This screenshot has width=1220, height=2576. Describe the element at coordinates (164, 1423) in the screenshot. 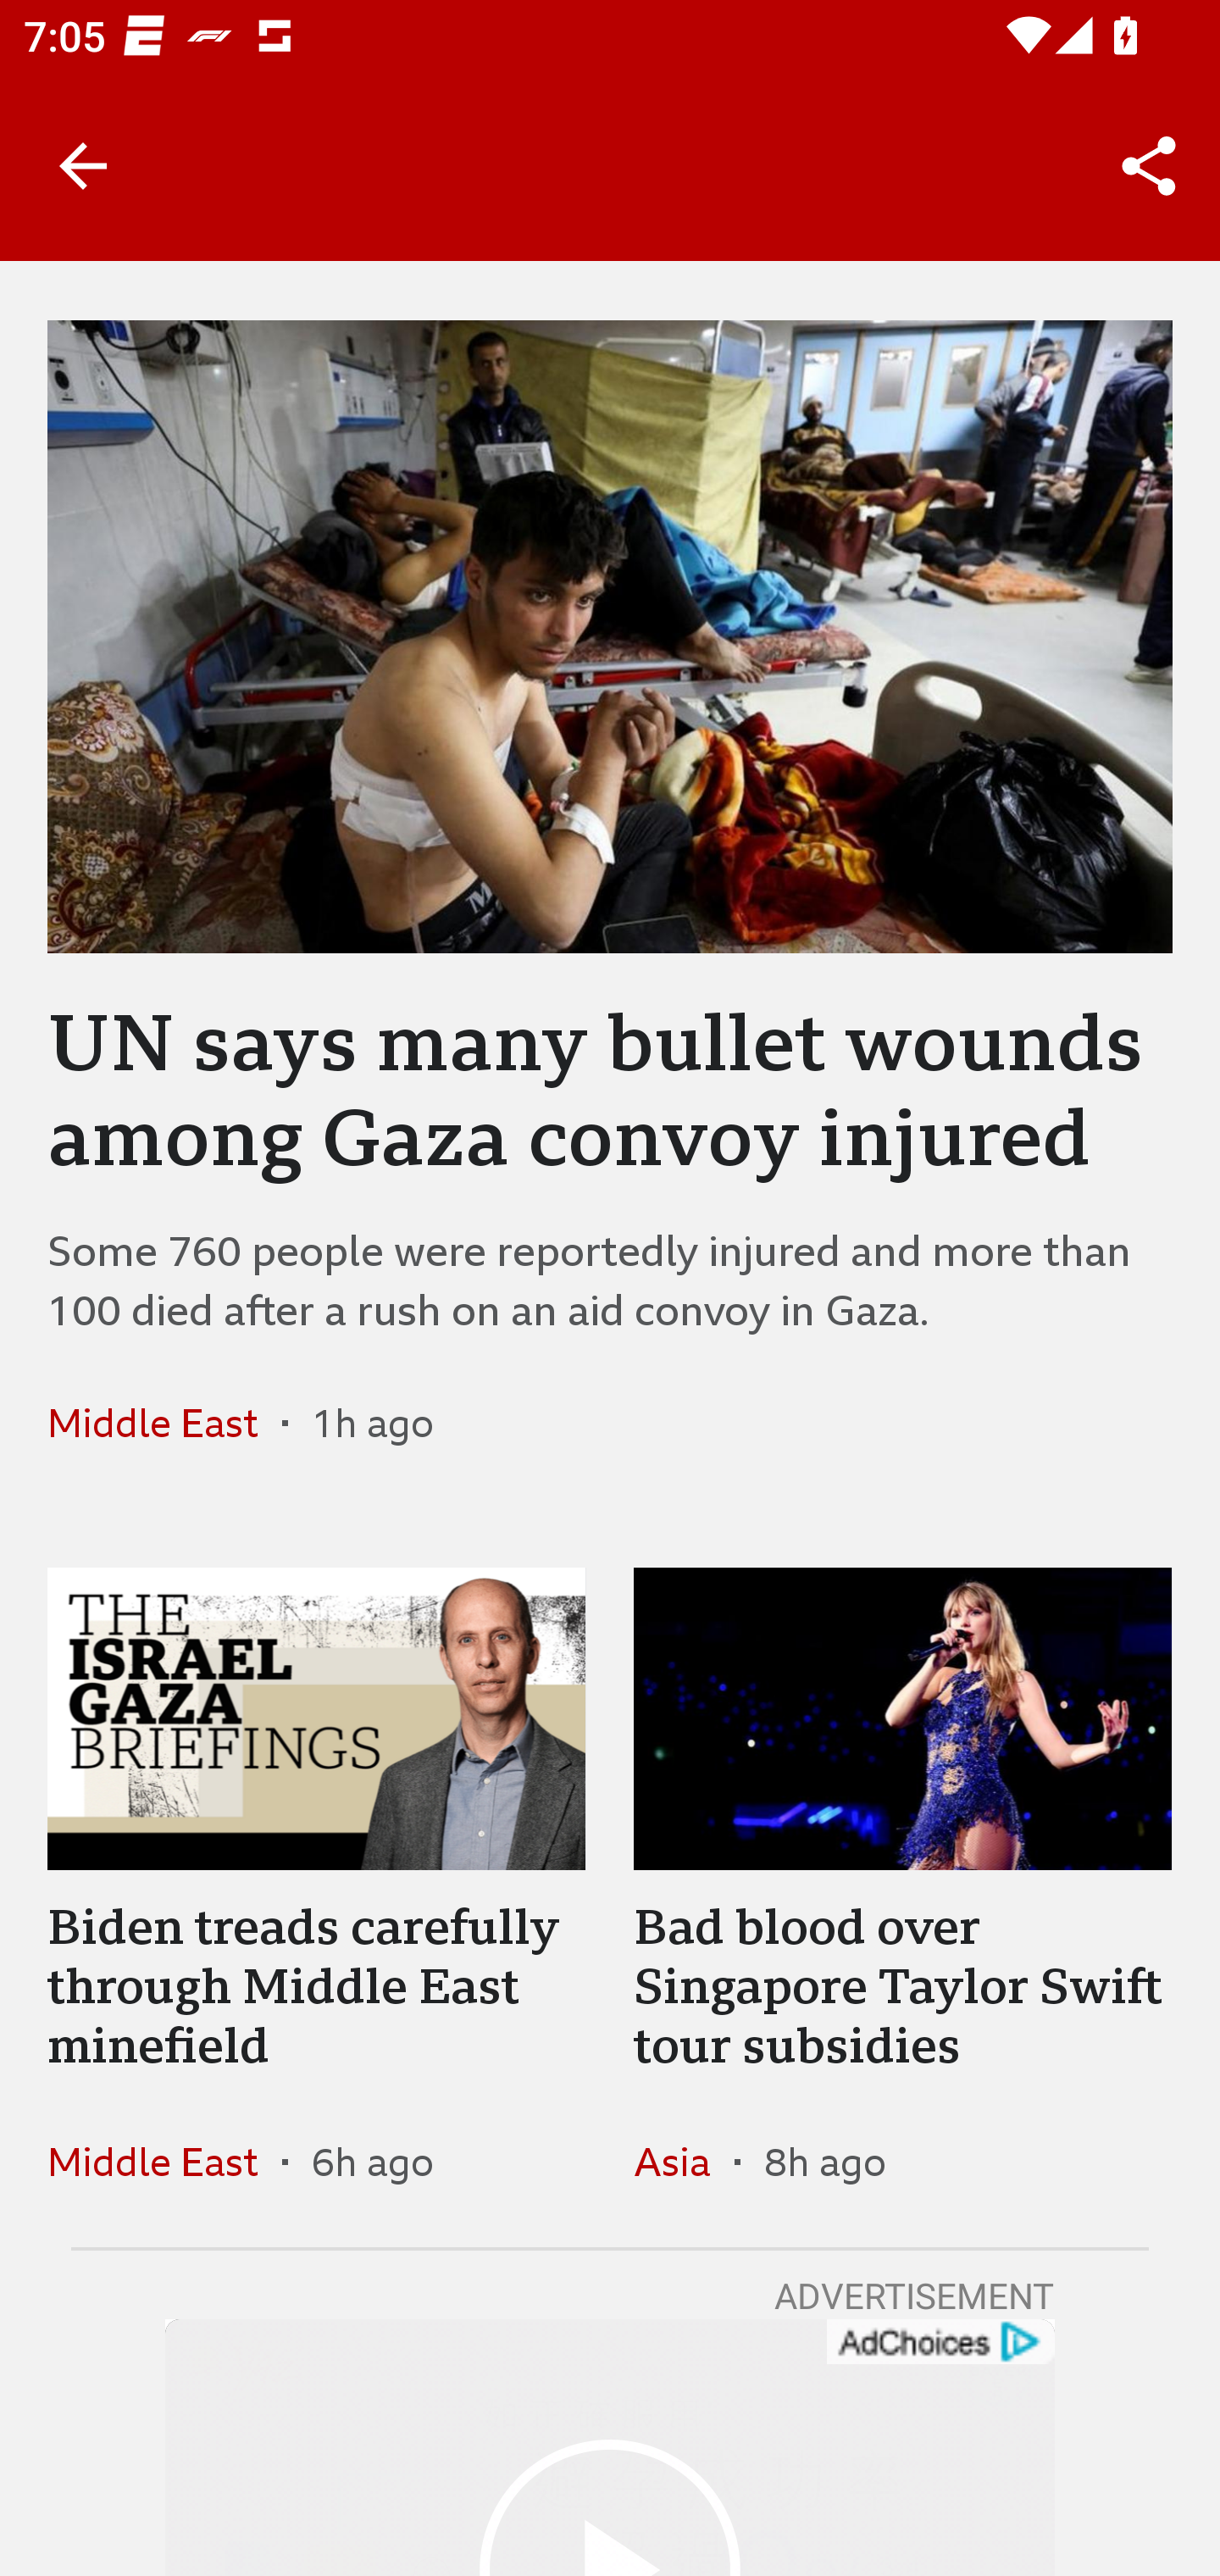

I see `Middle East In the section Middle East` at that location.